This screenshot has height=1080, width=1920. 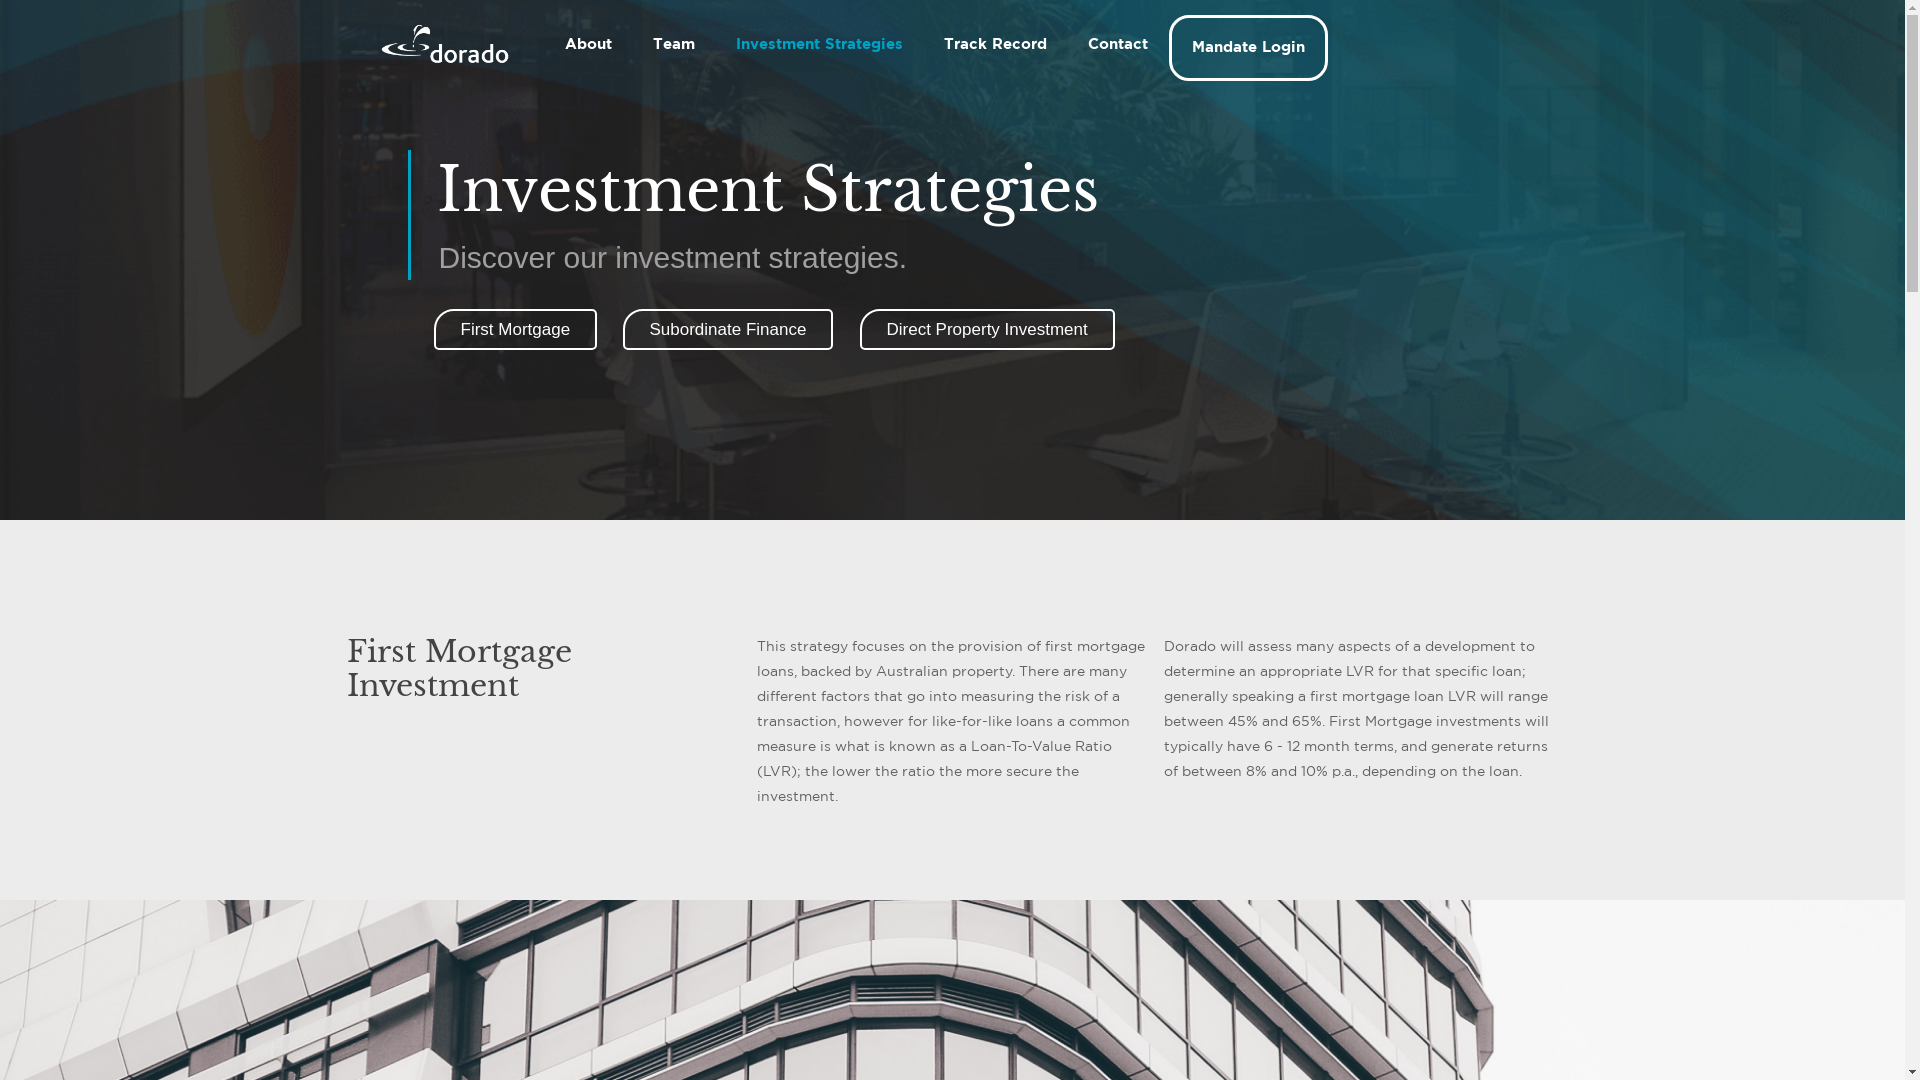 What do you see at coordinates (820, 45) in the screenshot?
I see `Investment Strategies` at bounding box center [820, 45].